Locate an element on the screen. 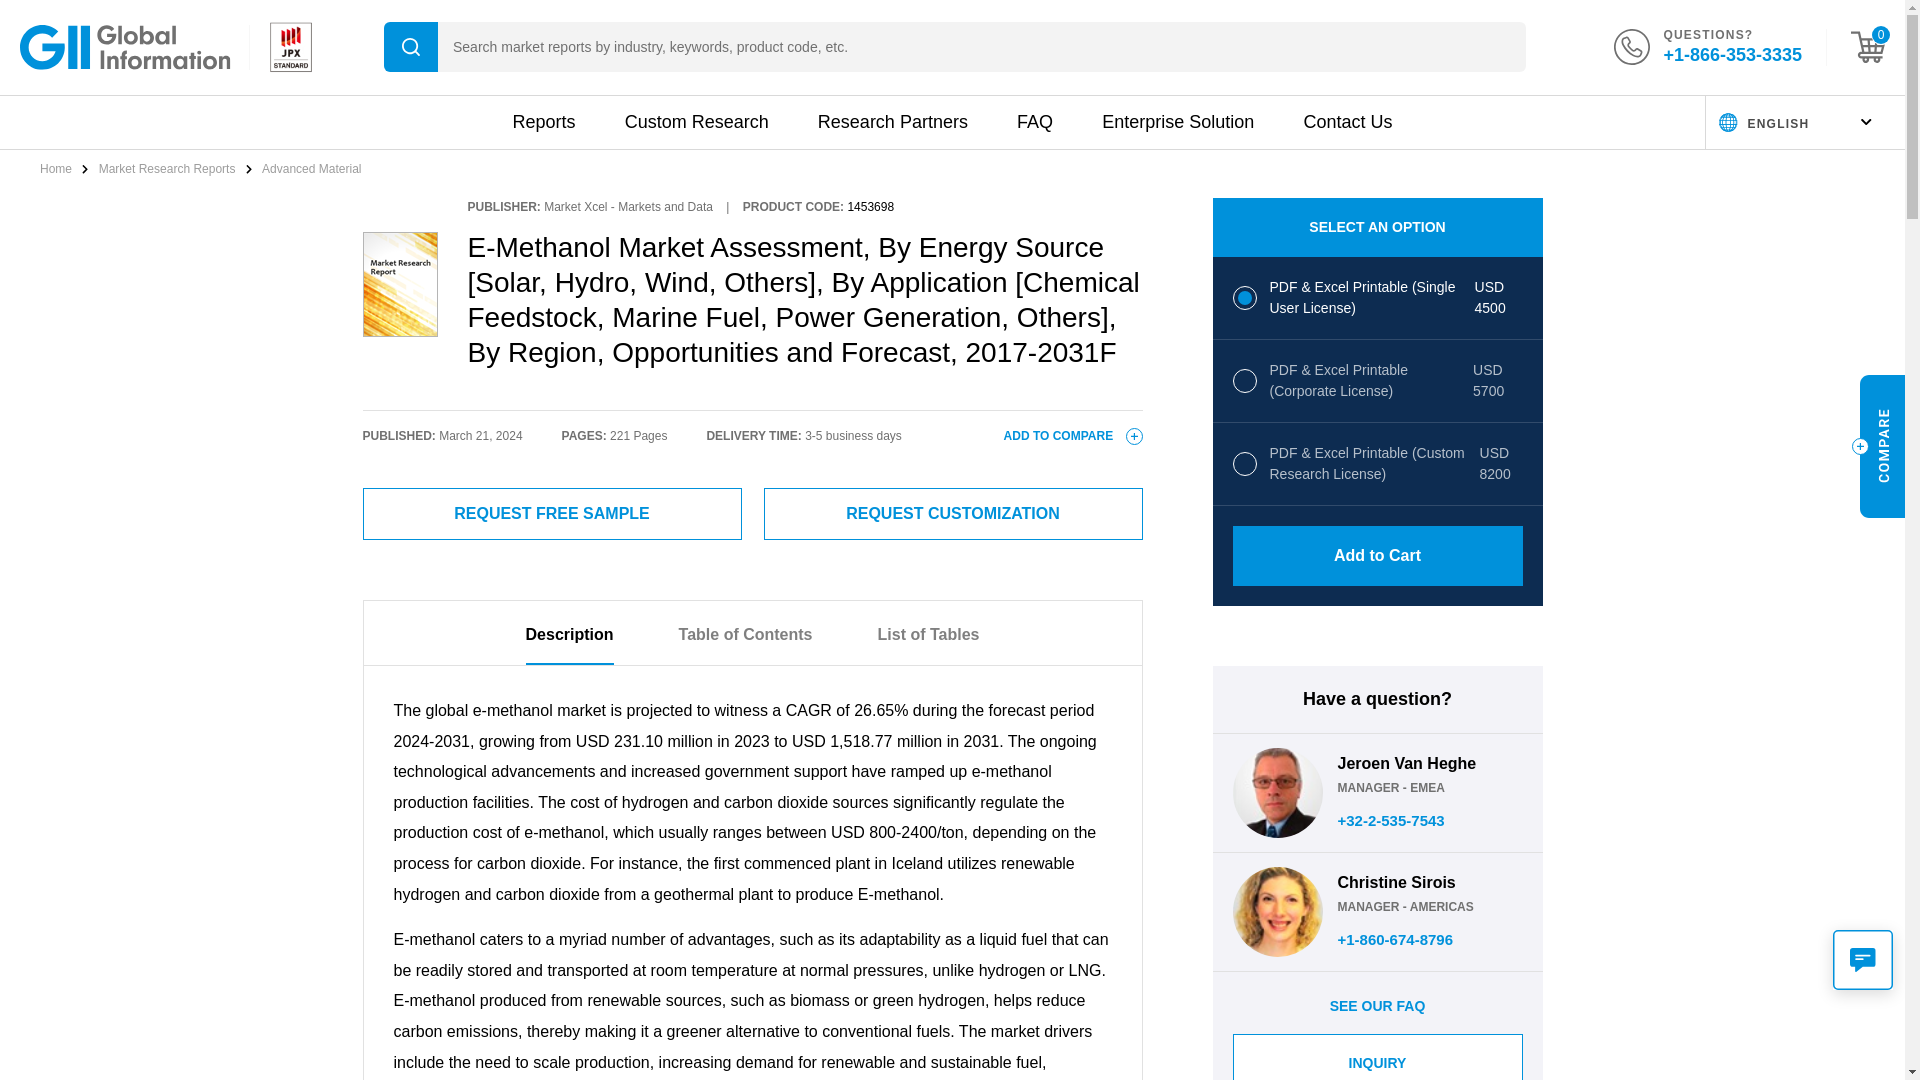 Image resolution: width=1920 pixels, height=1080 pixels. Advanced Material is located at coordinates (310, 169).